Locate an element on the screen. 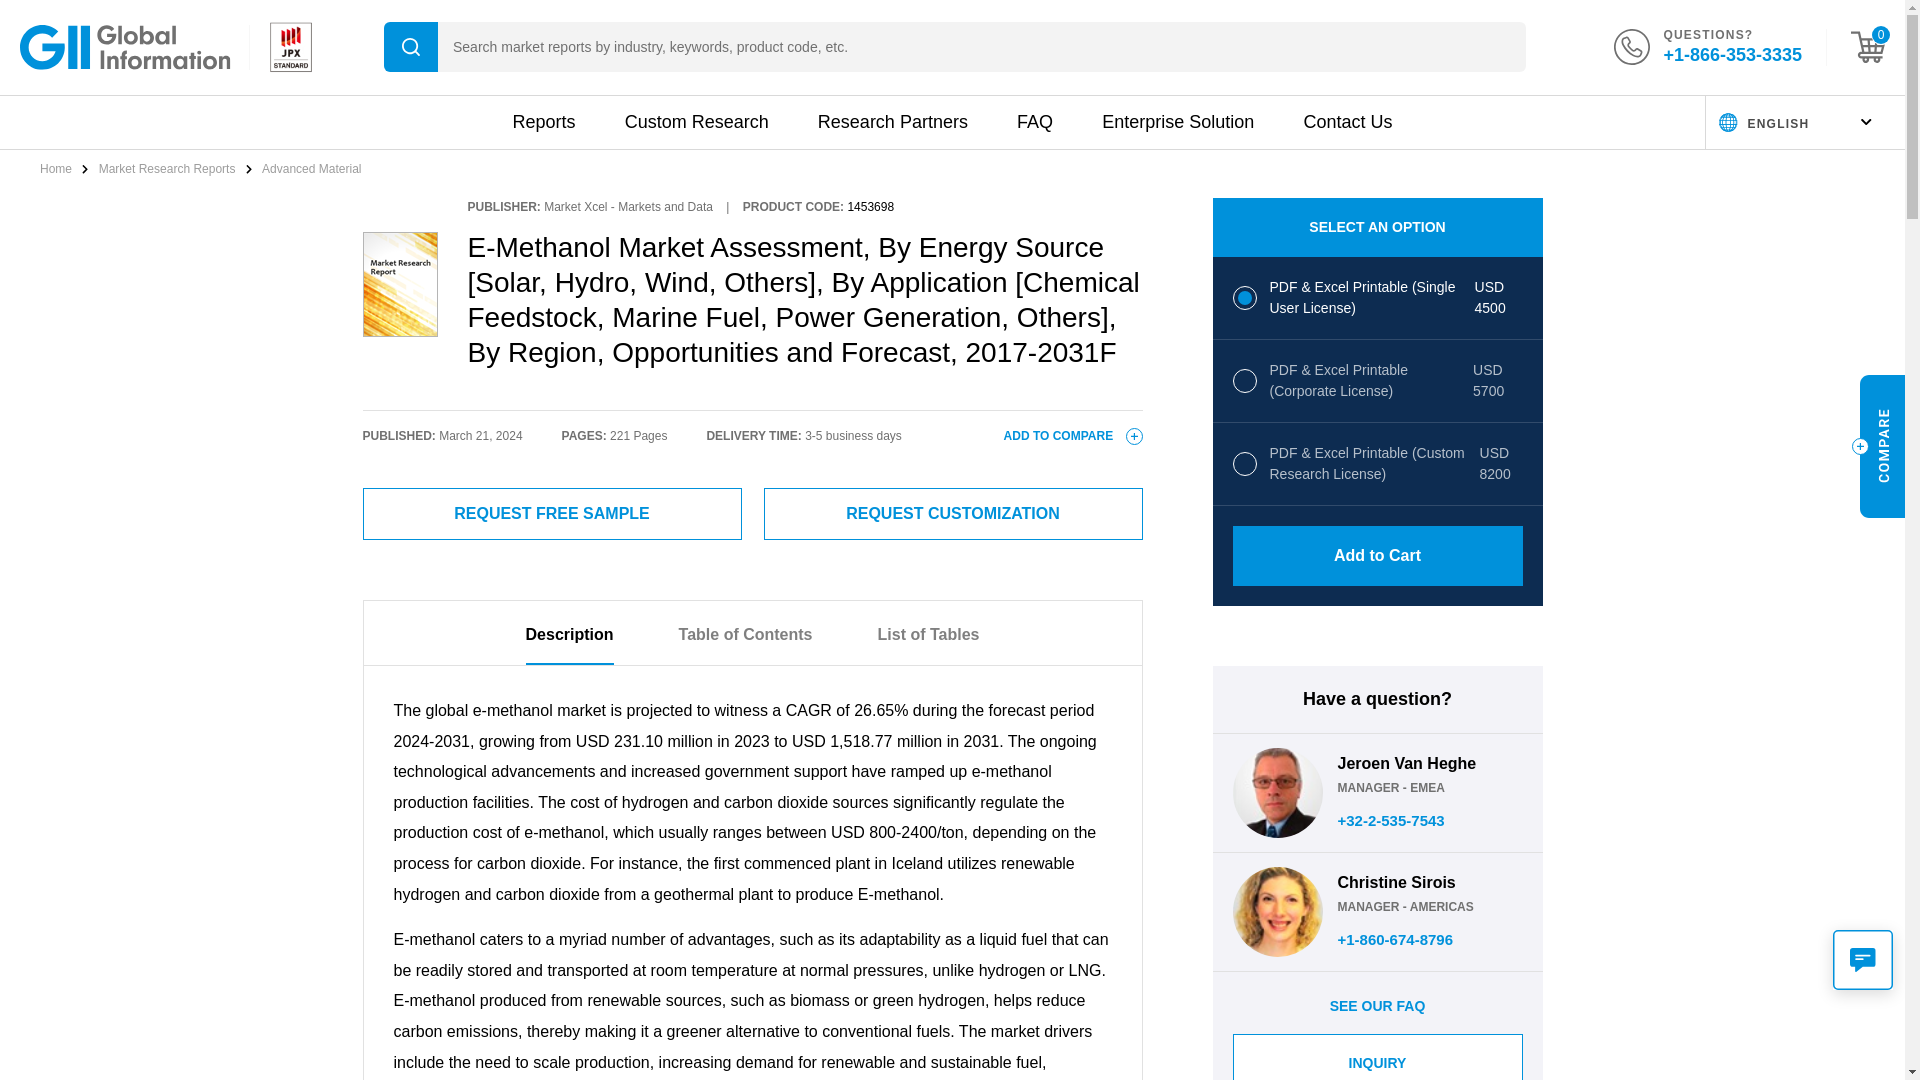 Image resolution: width=1920 pixels, height=1080 pixels. Advanced Material is located at coordinates (310, 169).